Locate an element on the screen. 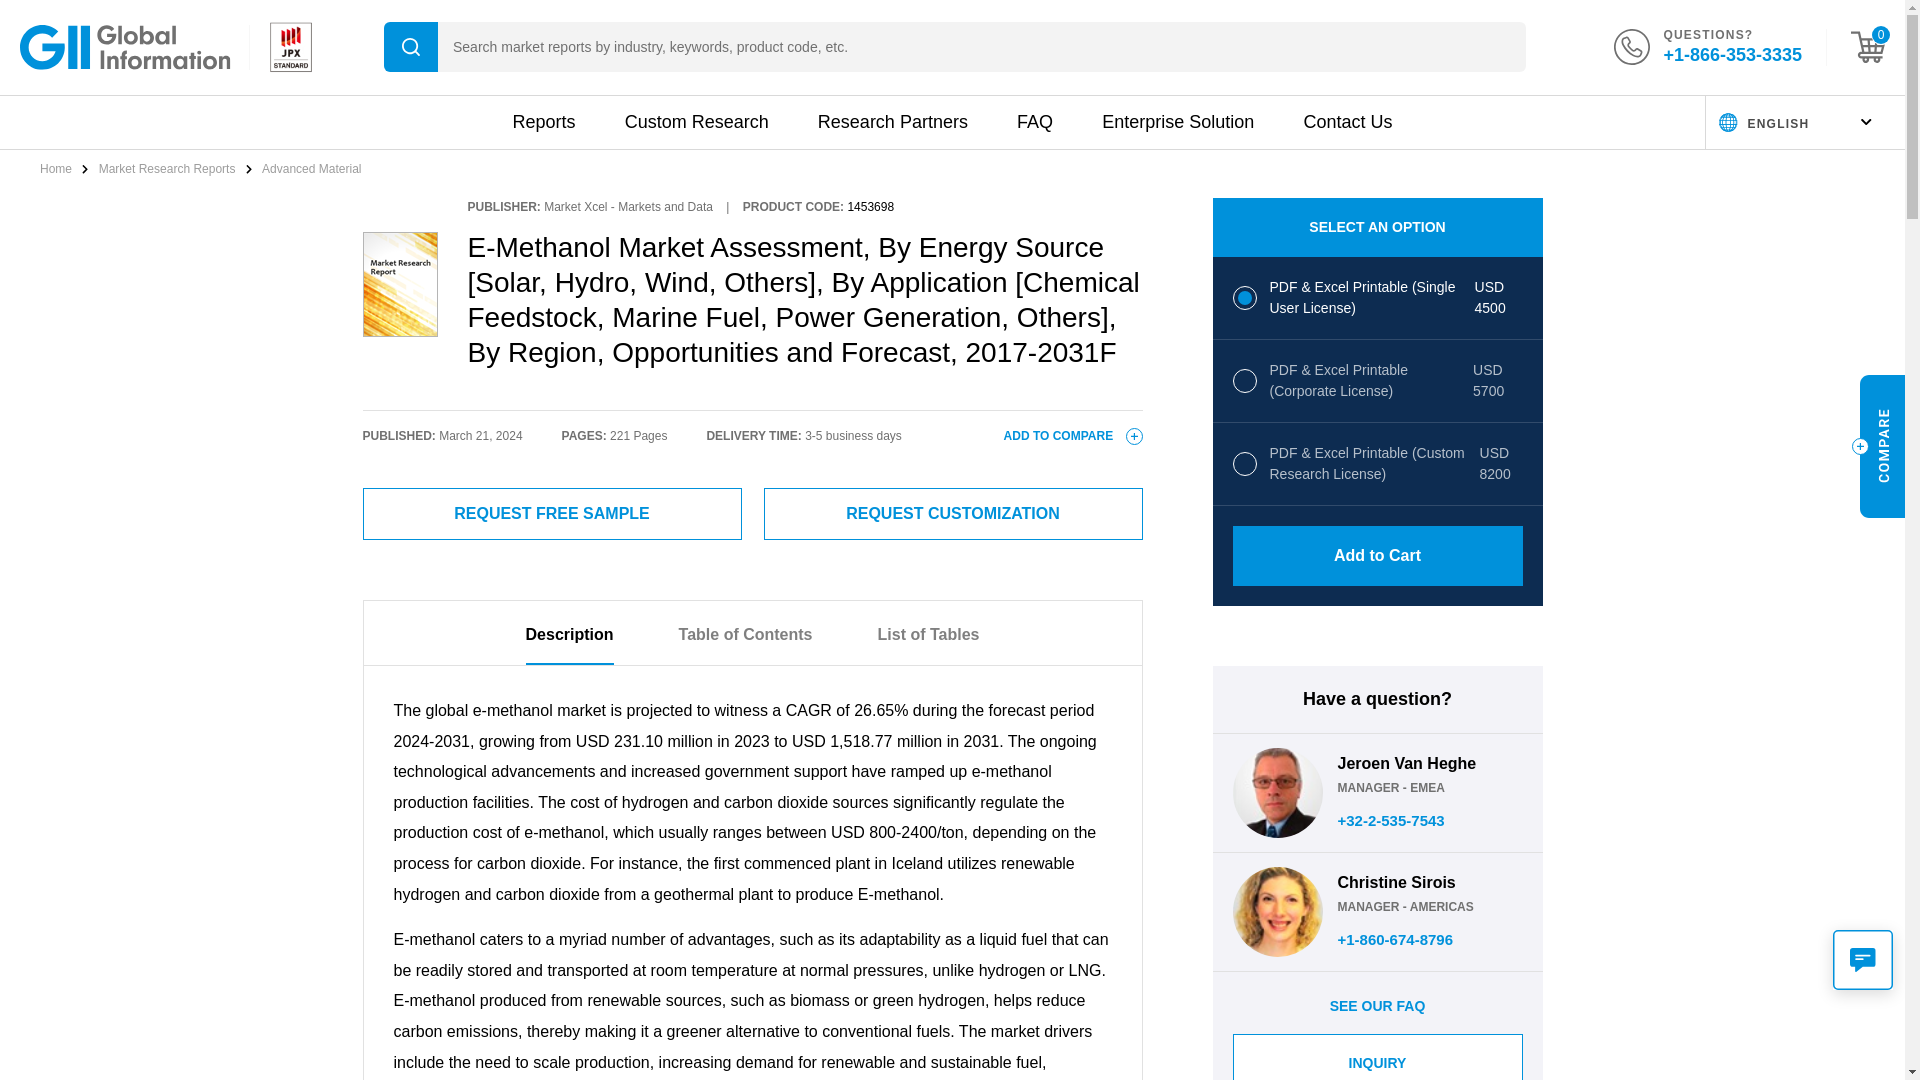 Image resolution: width=1920 pixels, height=1080 pixels. Advanced Material is located at coordinates (310, 169).